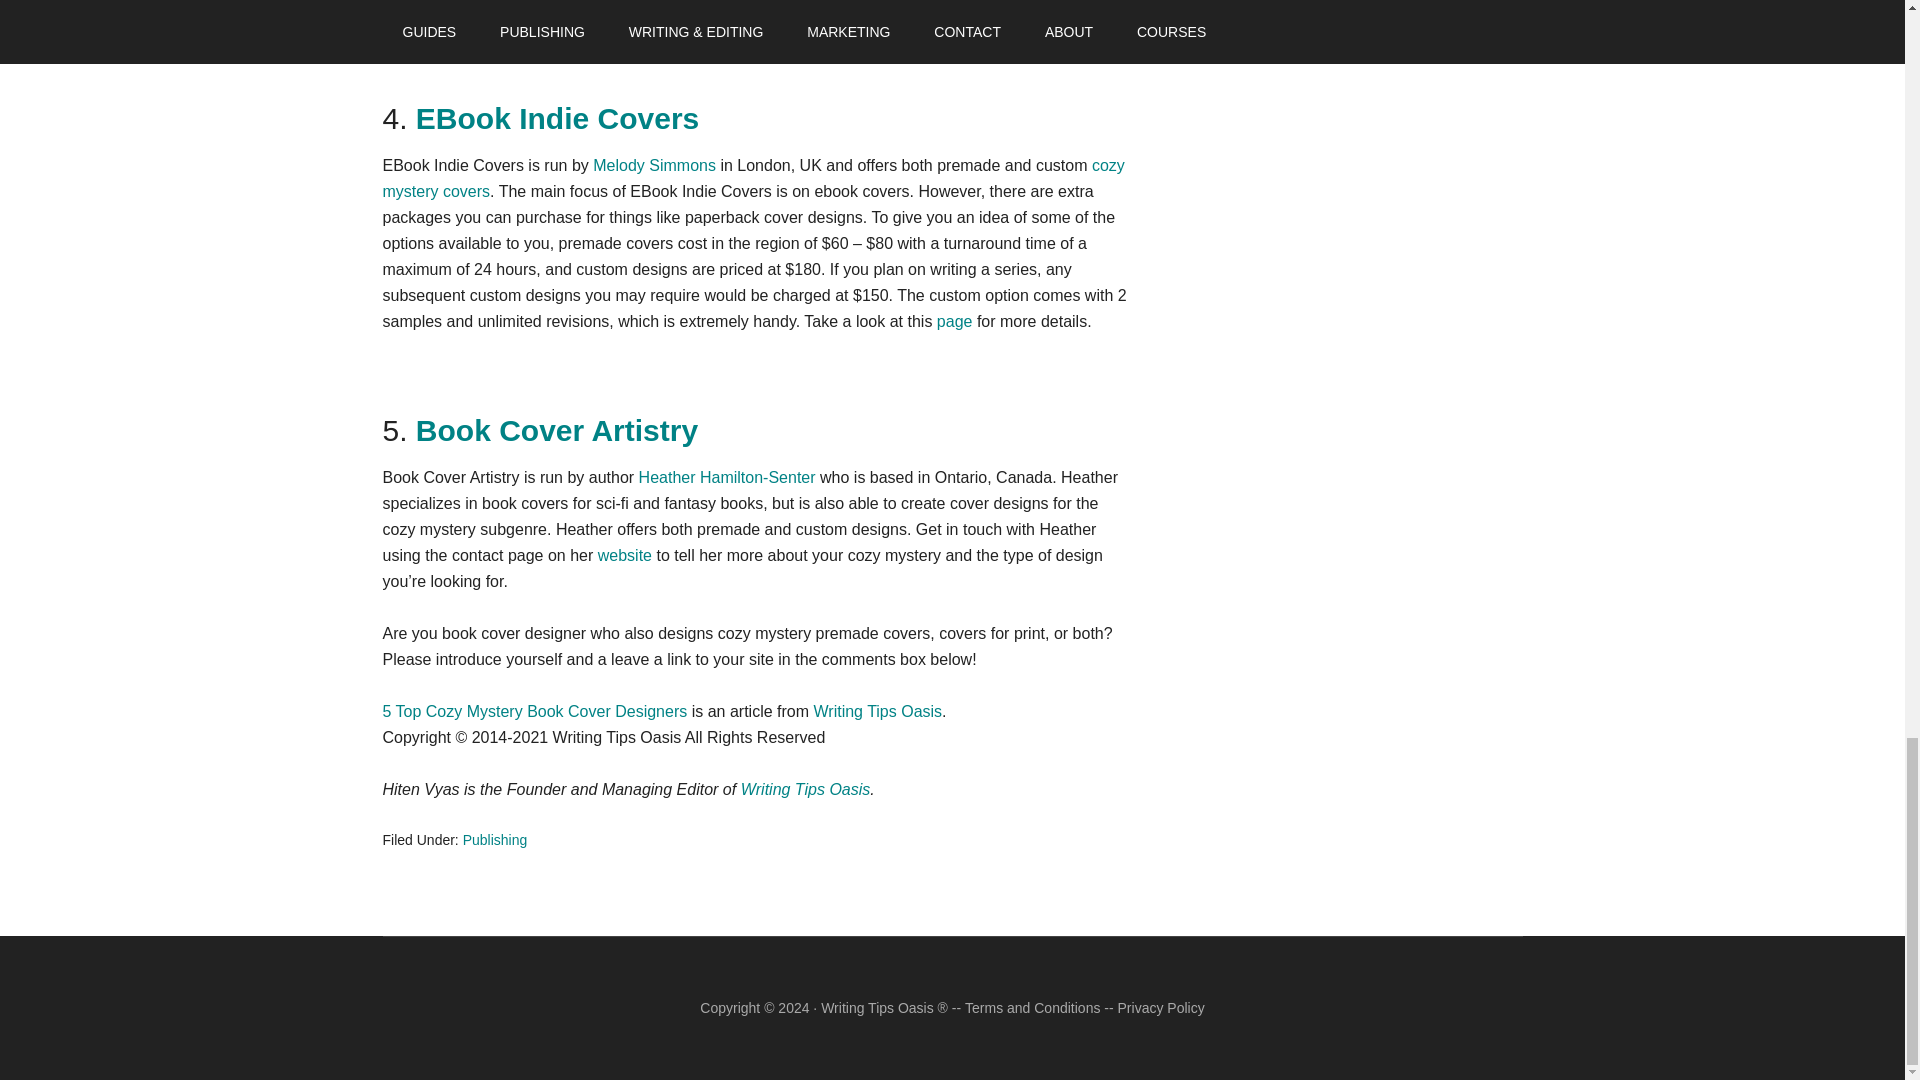 This screenshot has height=1080, width=1920. What do you see at coordinates (654, 164) in the screenshot?
I see `Melody Simmons` at bounding box center [654, 164].